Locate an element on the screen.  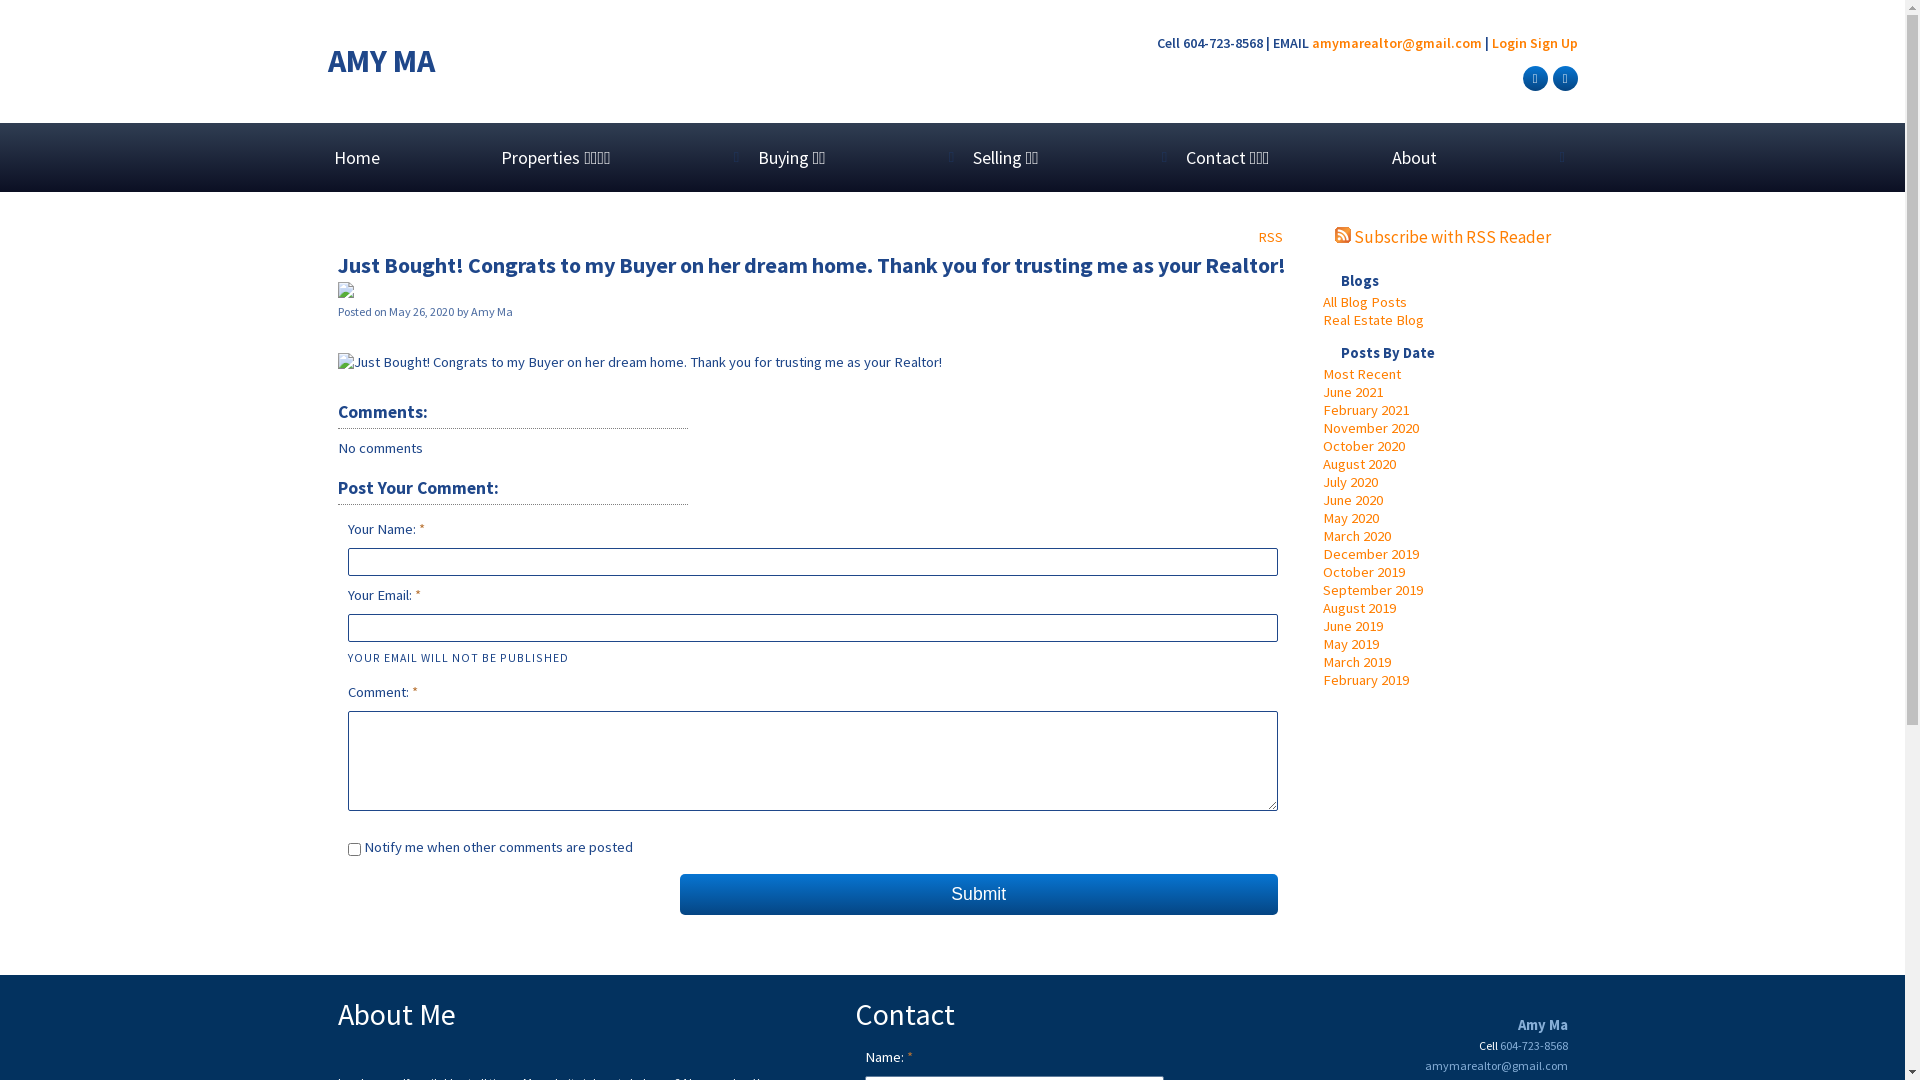
RSS is located at coordinates (1270, 236).